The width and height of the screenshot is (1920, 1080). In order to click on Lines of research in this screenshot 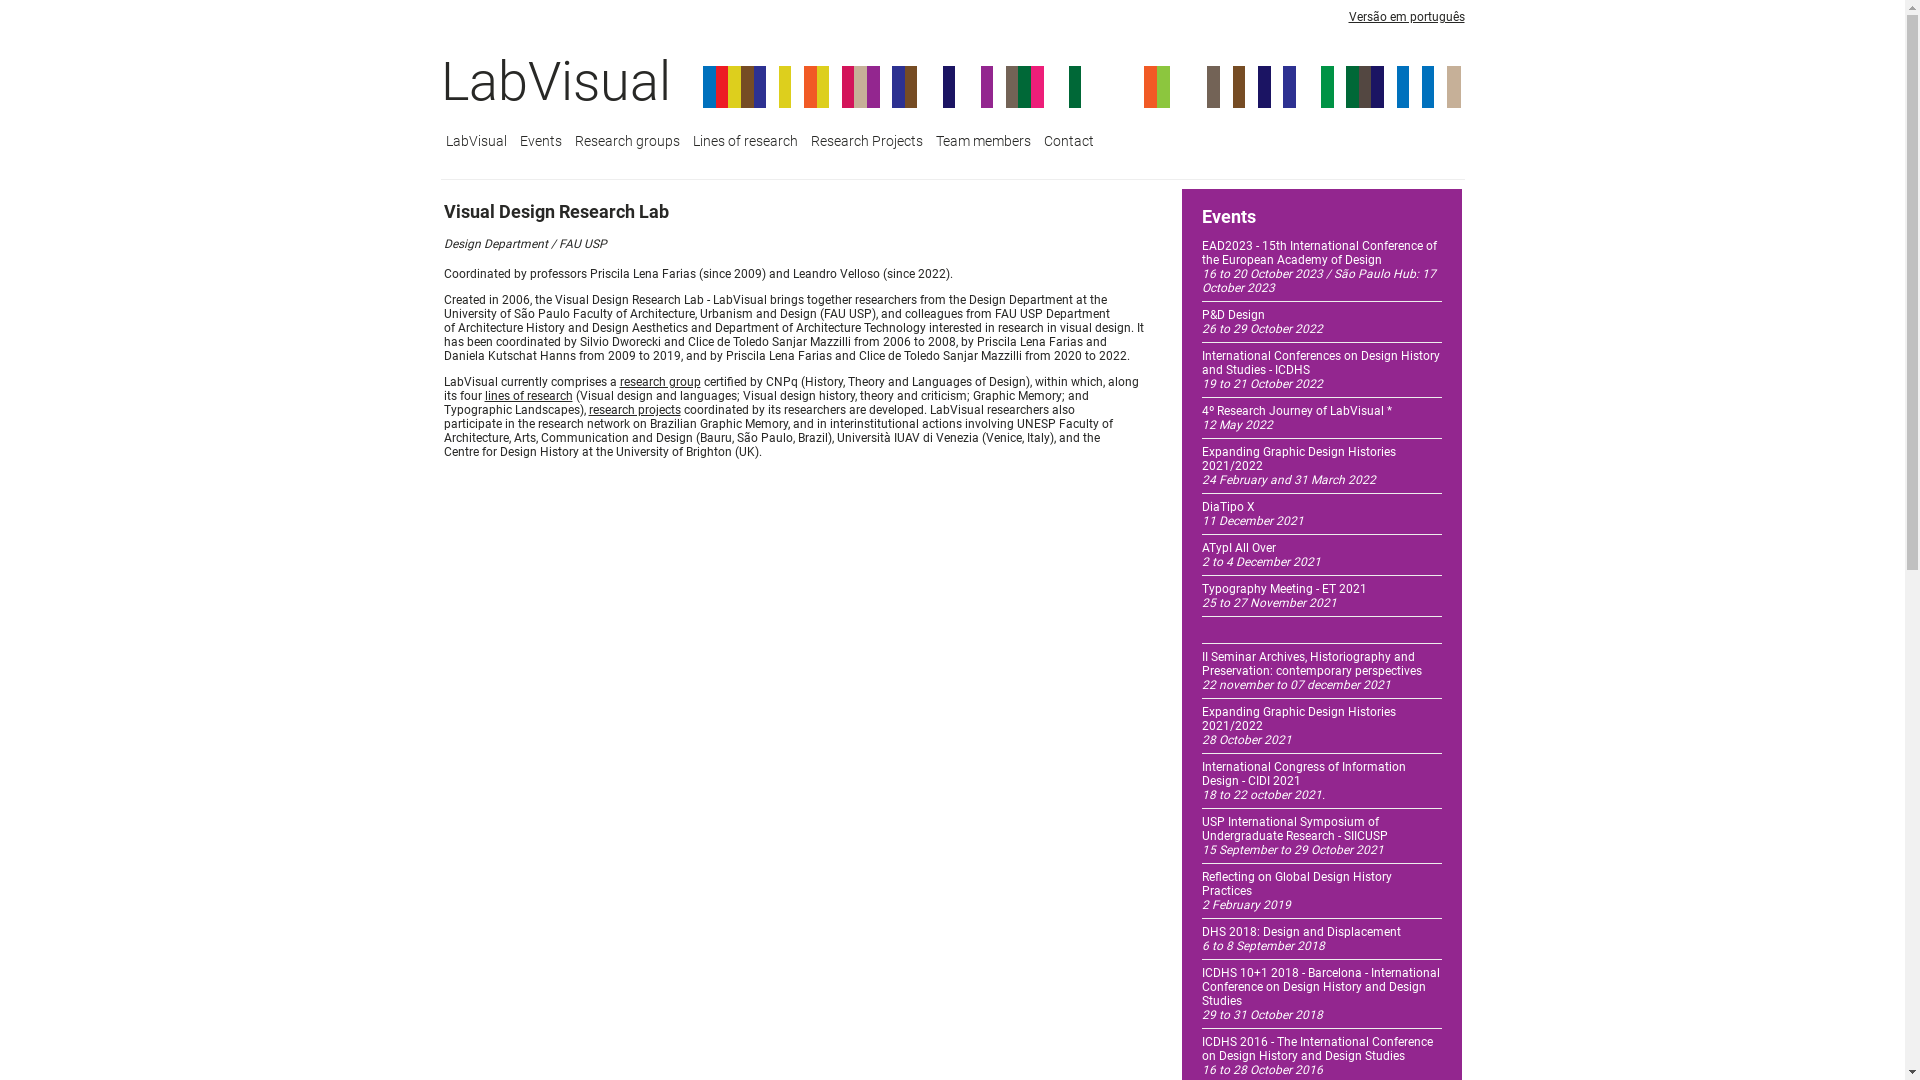, I will do `click(746, 142)`.